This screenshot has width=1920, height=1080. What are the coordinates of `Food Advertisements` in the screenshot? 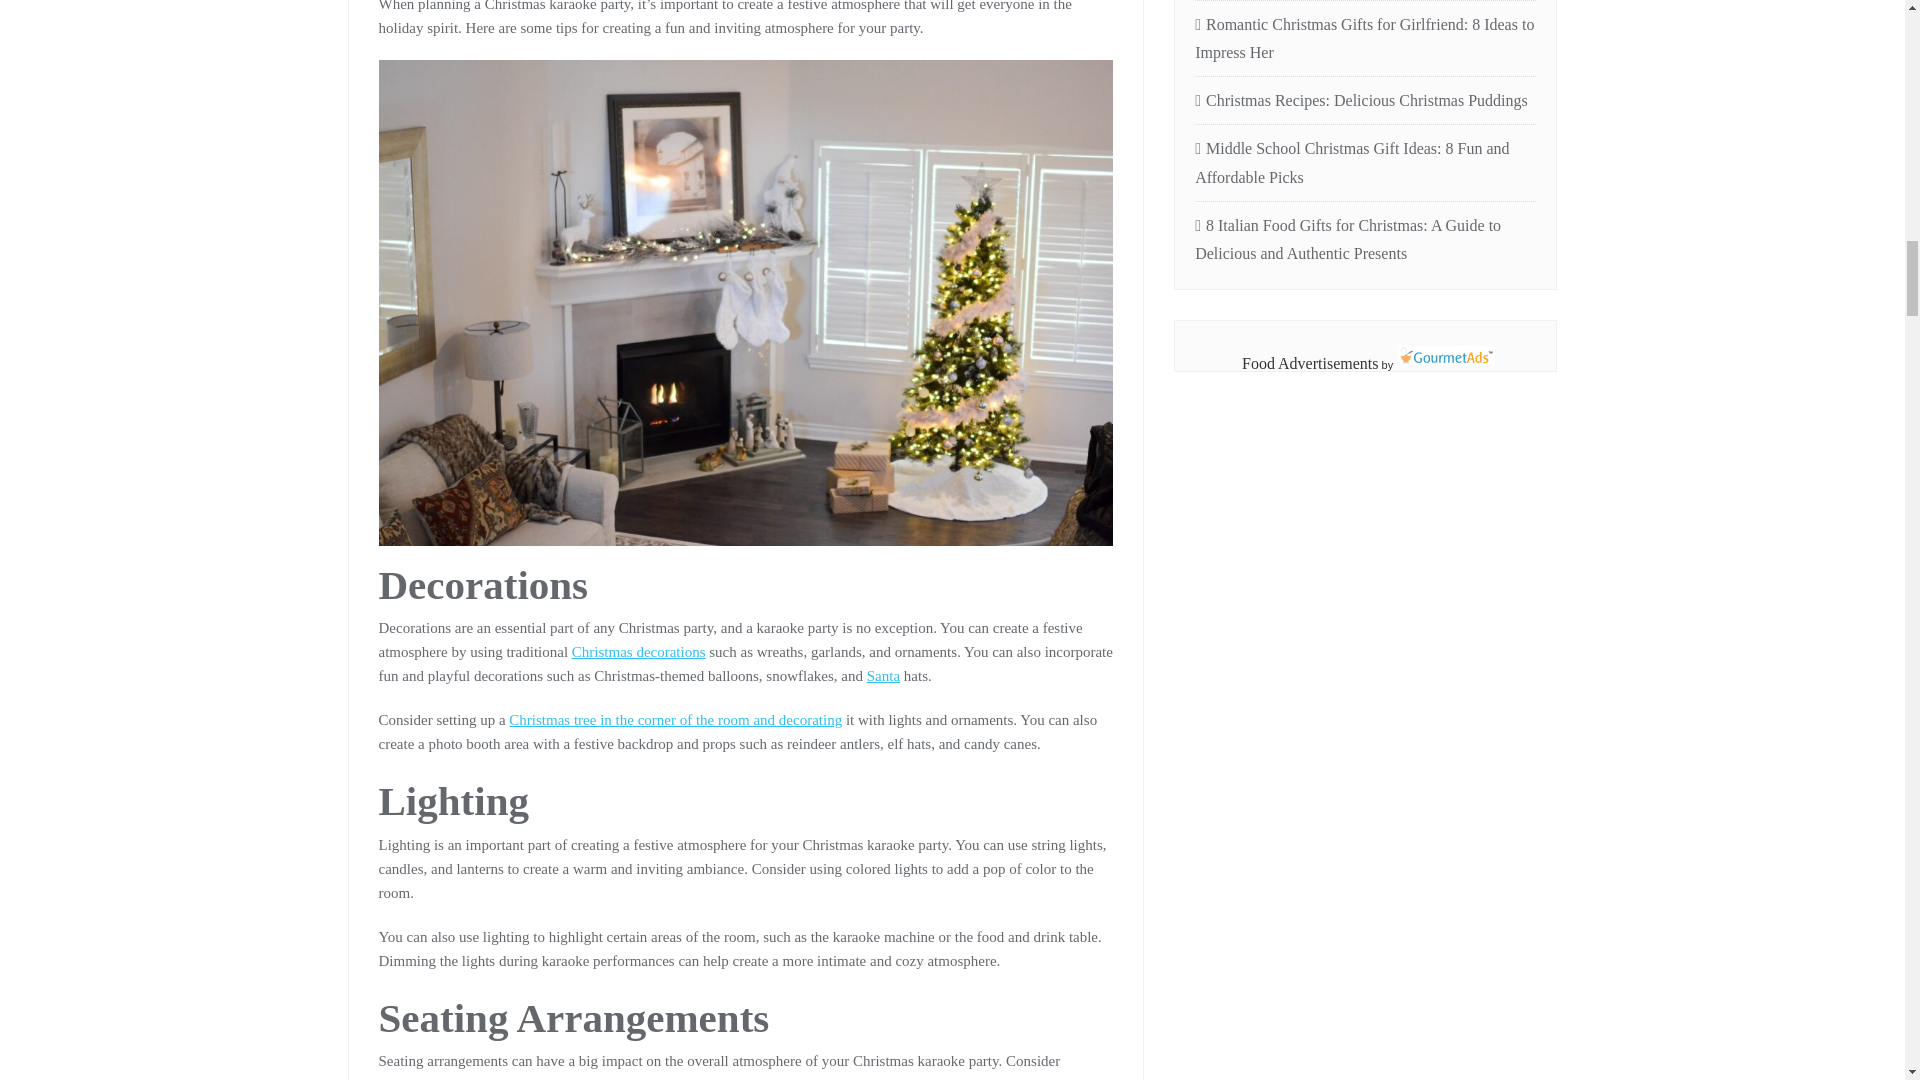 It's located at (1310, 363).